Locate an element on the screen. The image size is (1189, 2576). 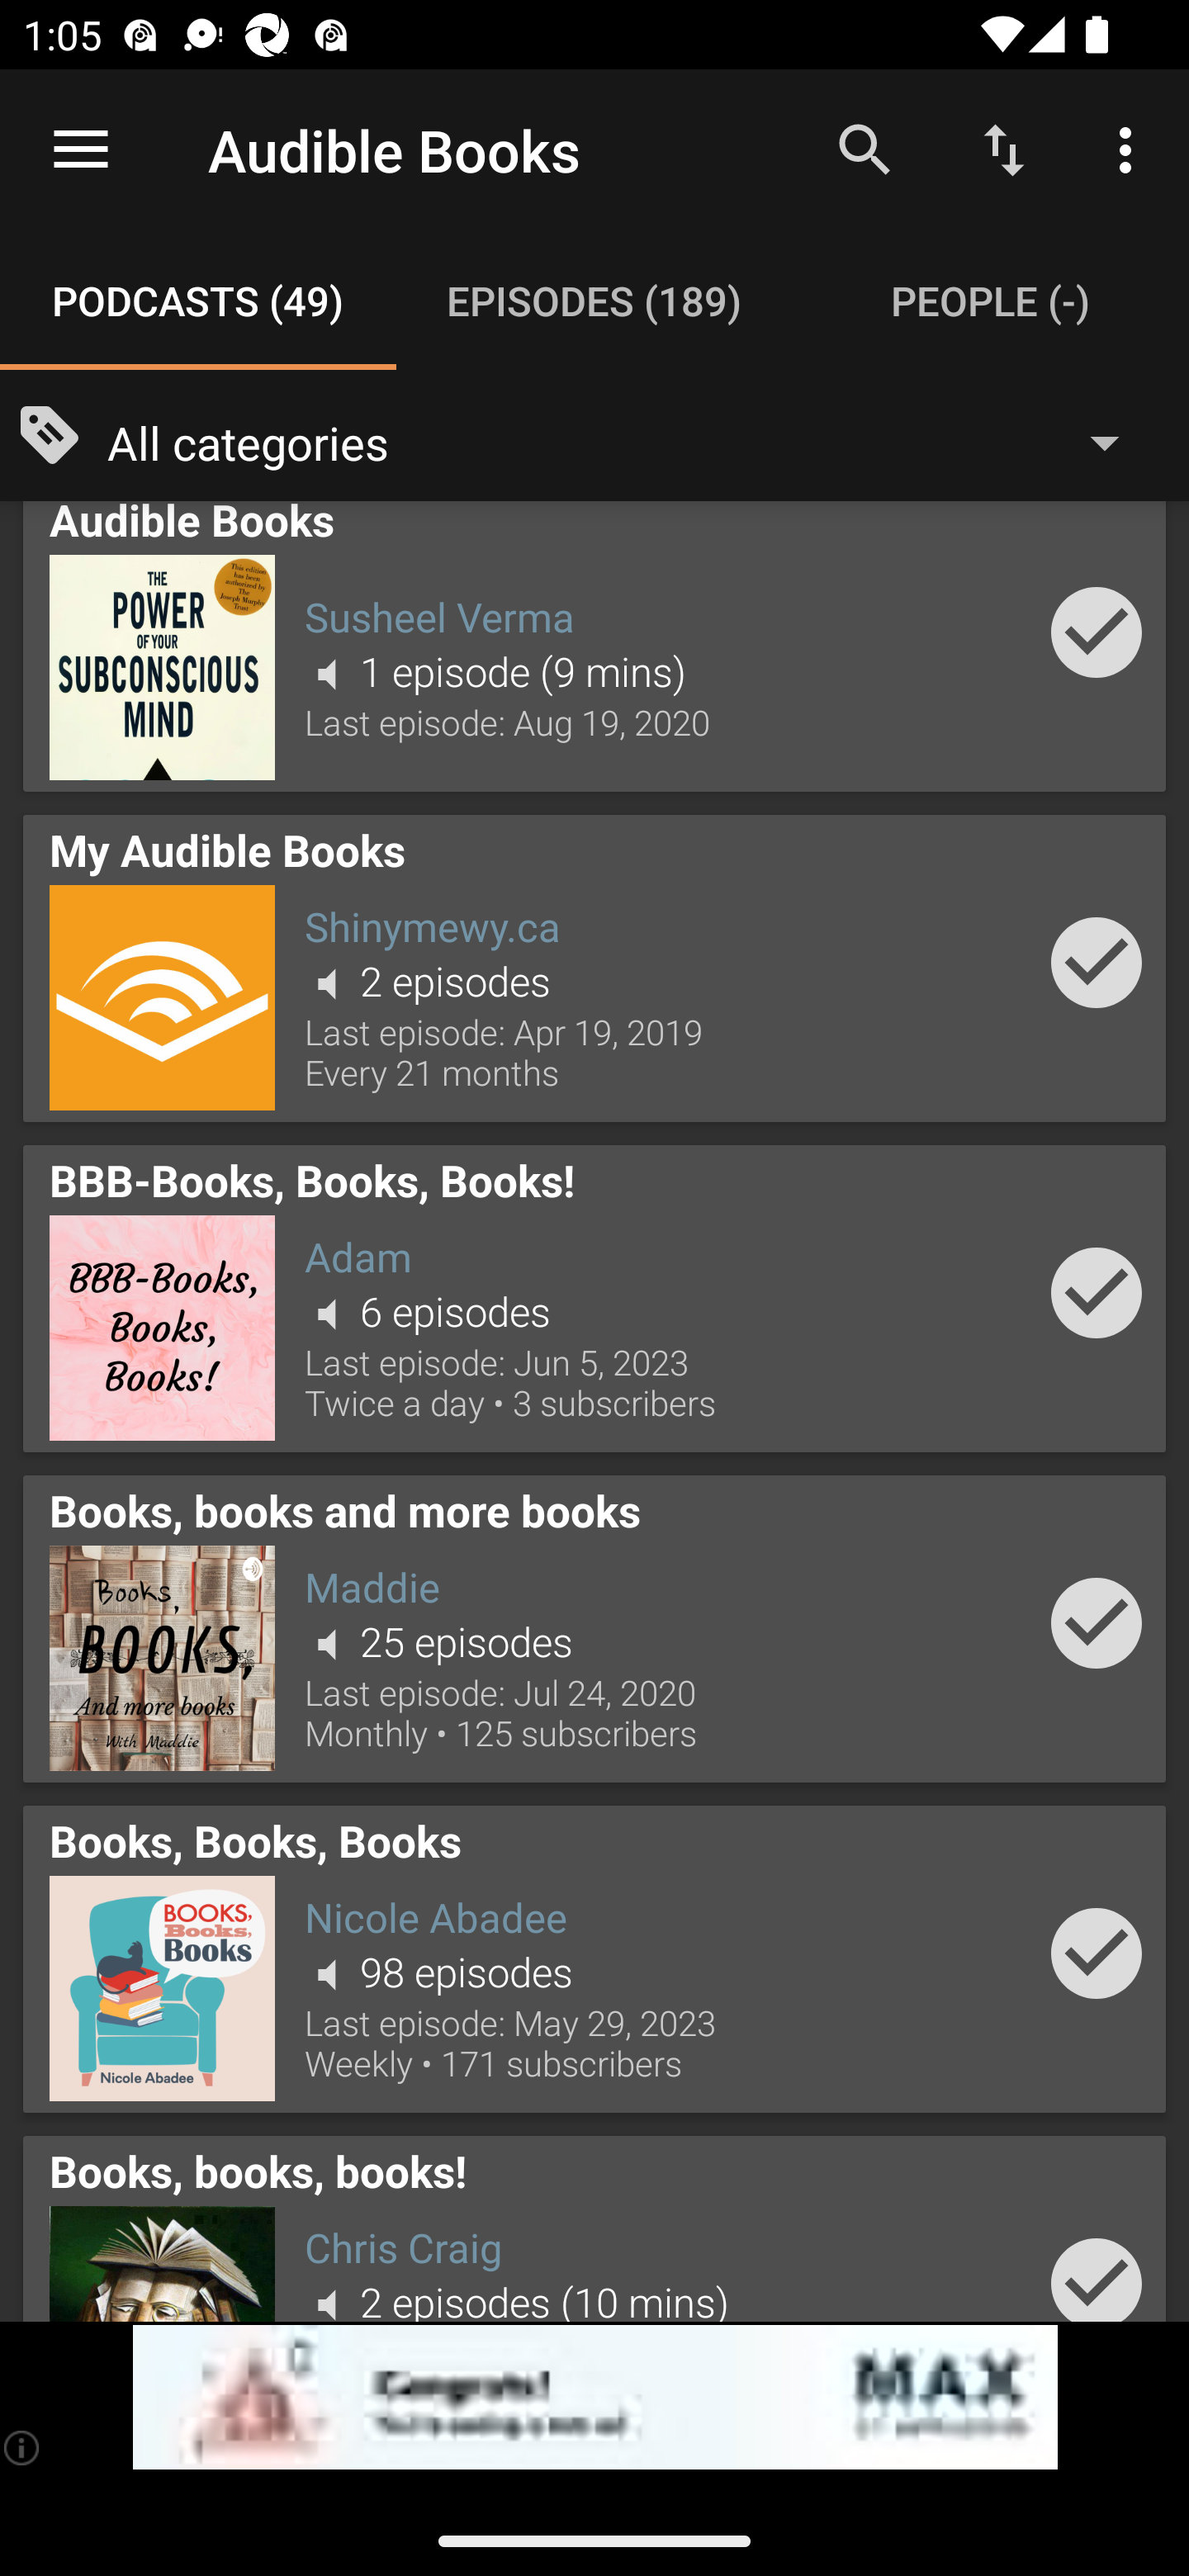
Add is located at coordinates (1097, 632).